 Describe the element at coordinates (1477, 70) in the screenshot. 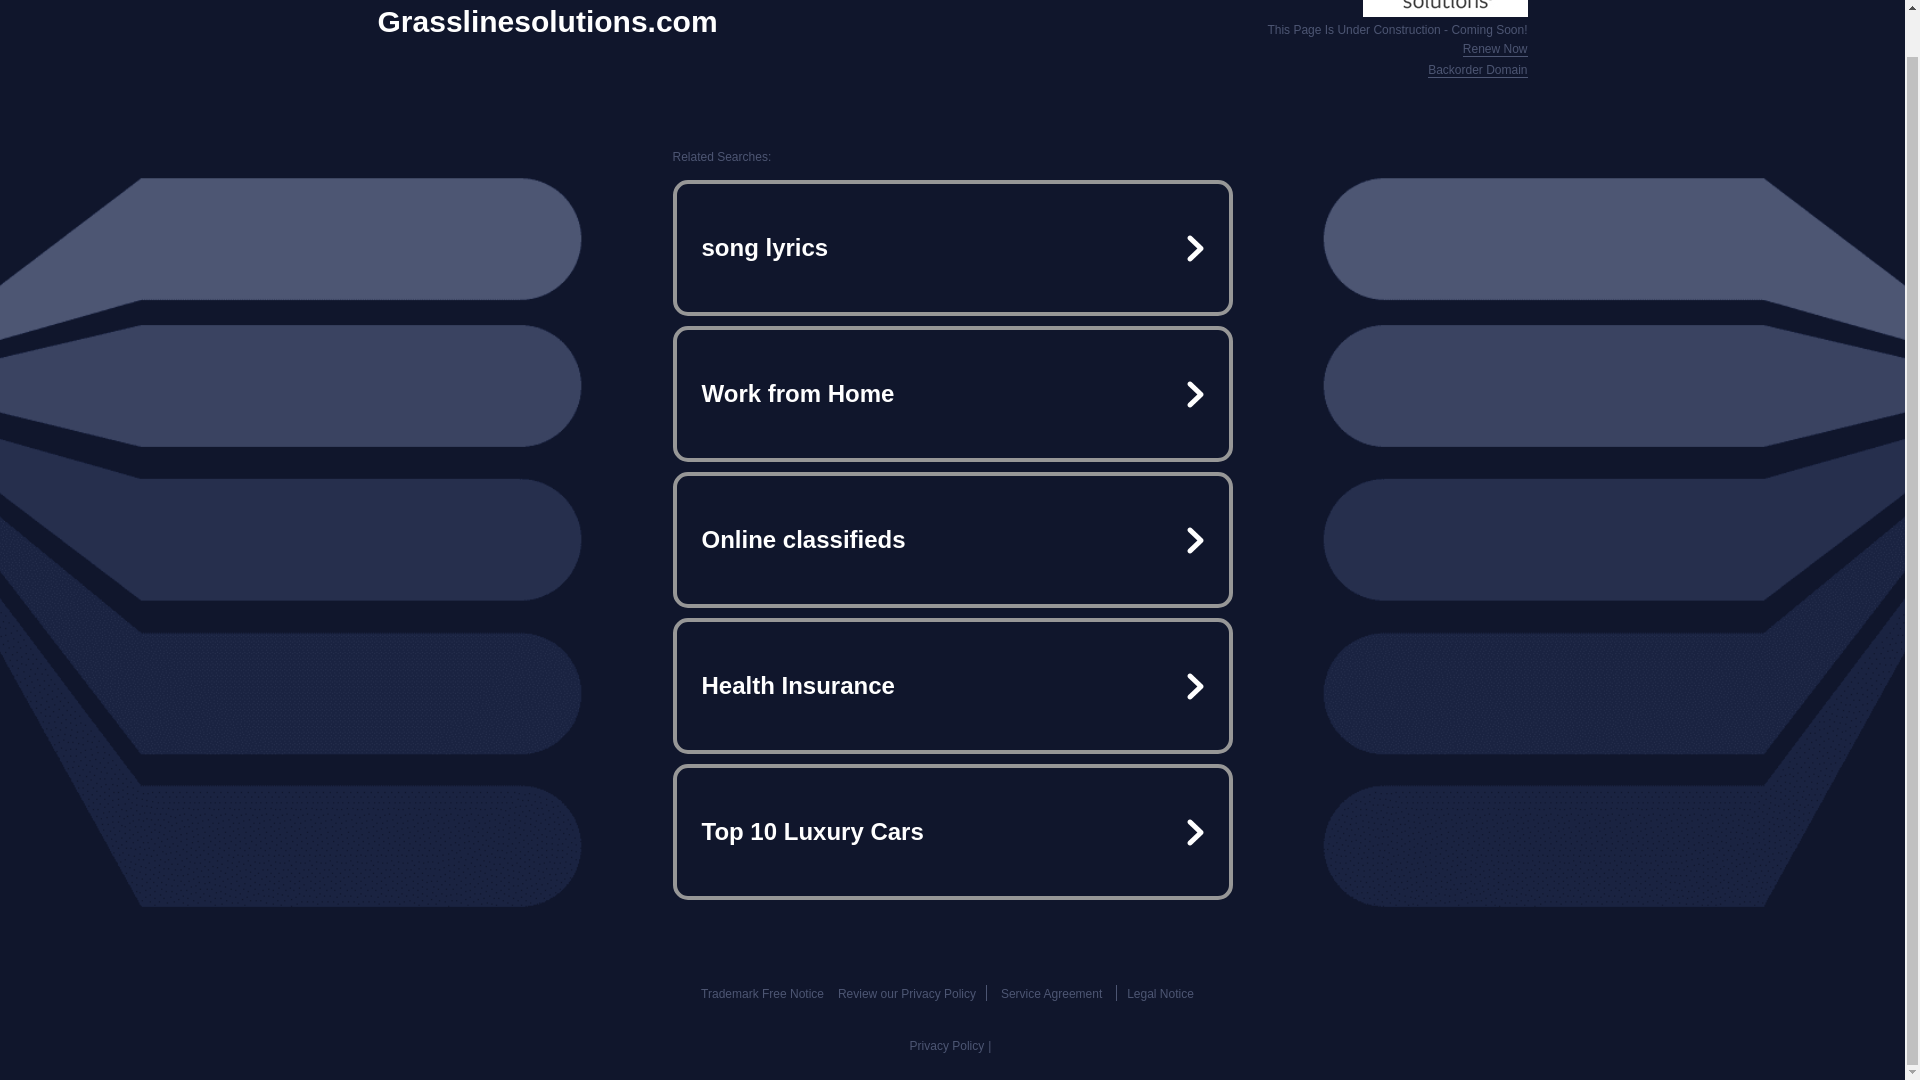

I see `Backorder Domain` at that location.